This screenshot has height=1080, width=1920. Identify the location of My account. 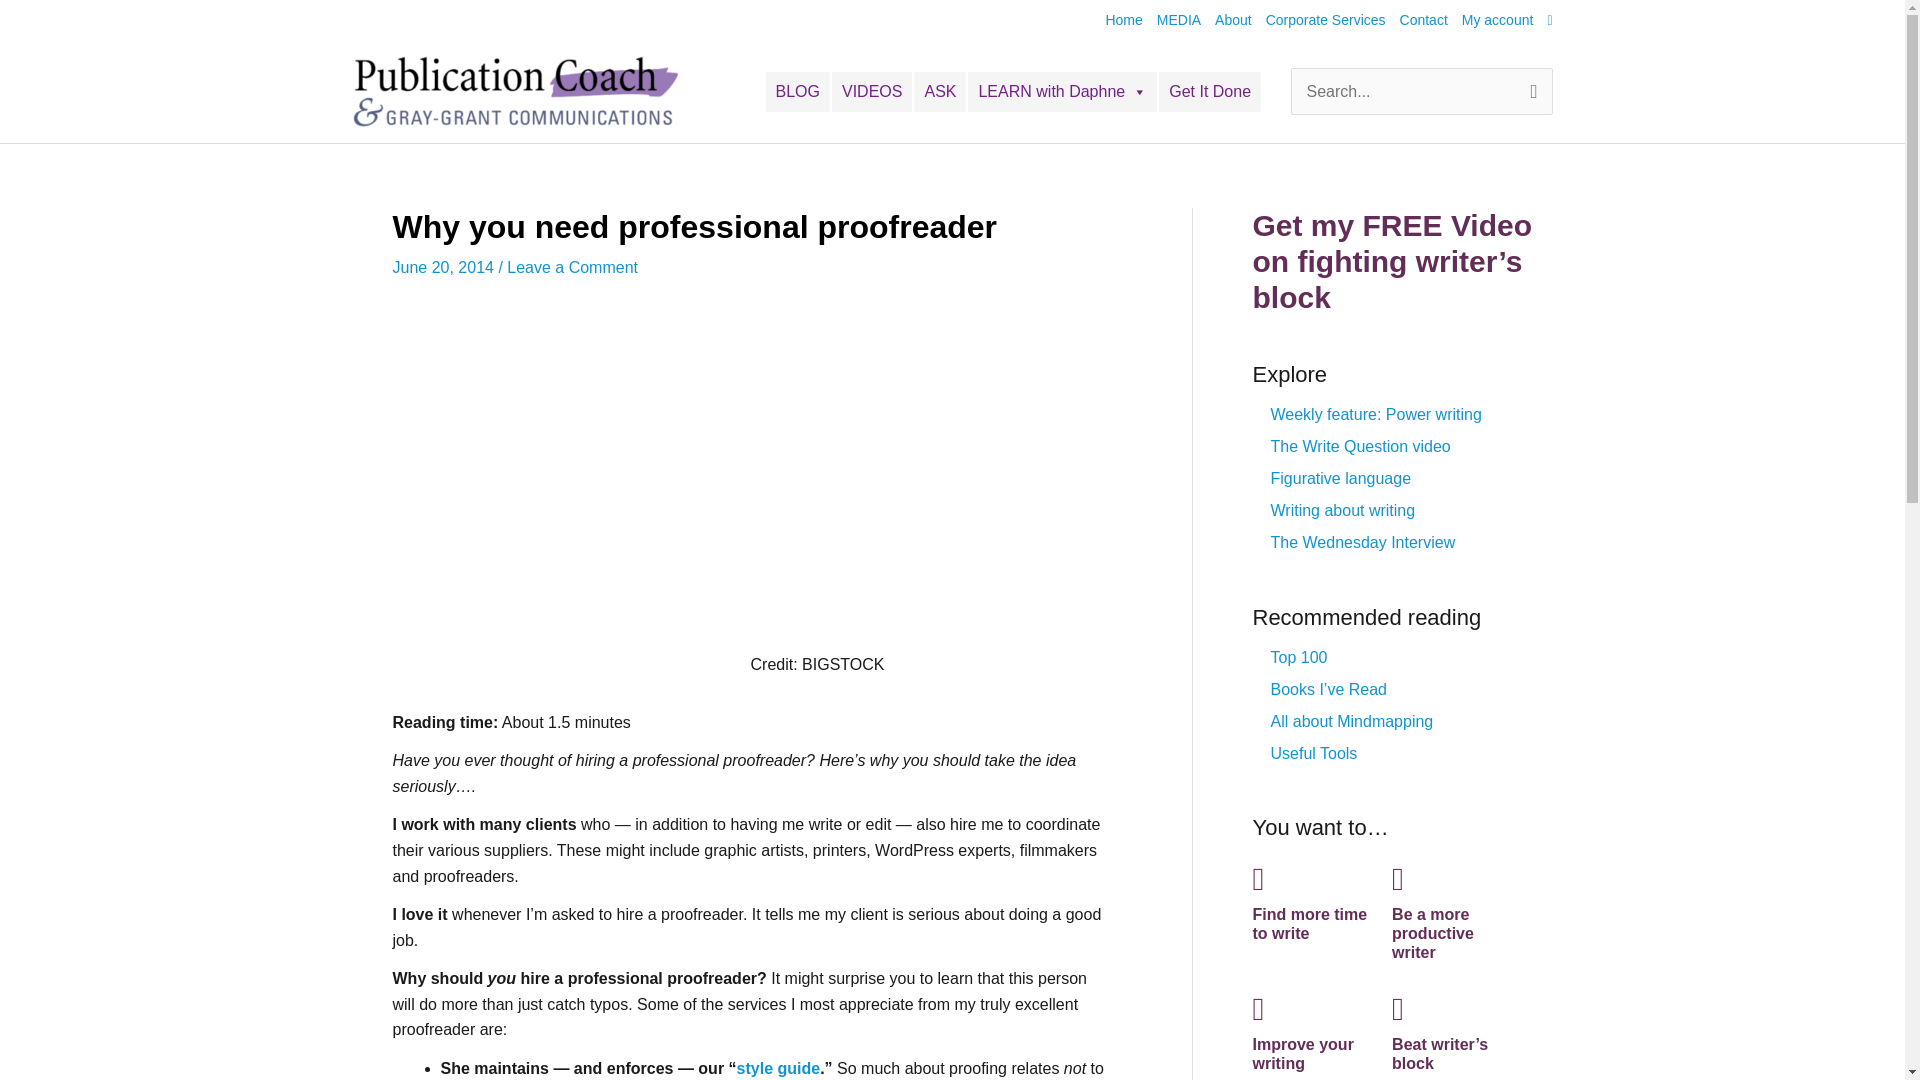
(1490, 20).